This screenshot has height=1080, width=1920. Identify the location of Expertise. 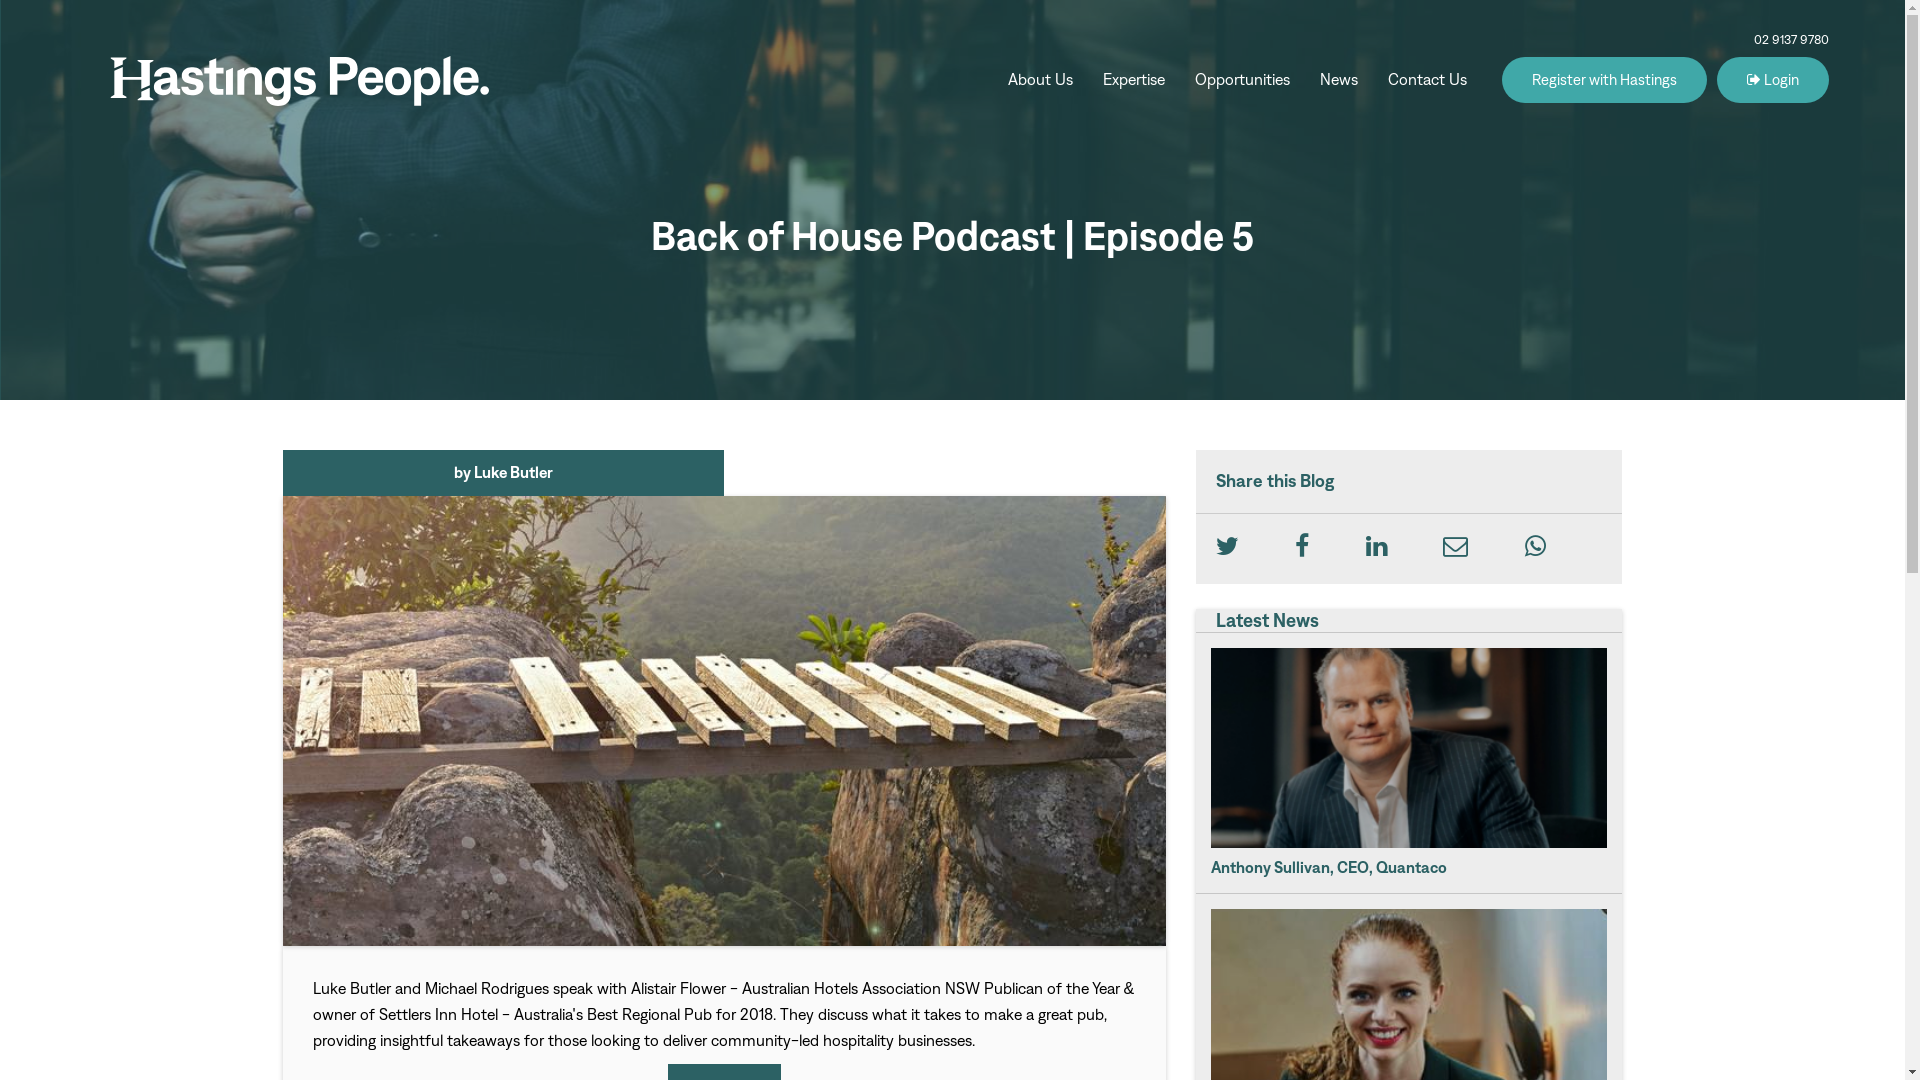
(1134, 80).